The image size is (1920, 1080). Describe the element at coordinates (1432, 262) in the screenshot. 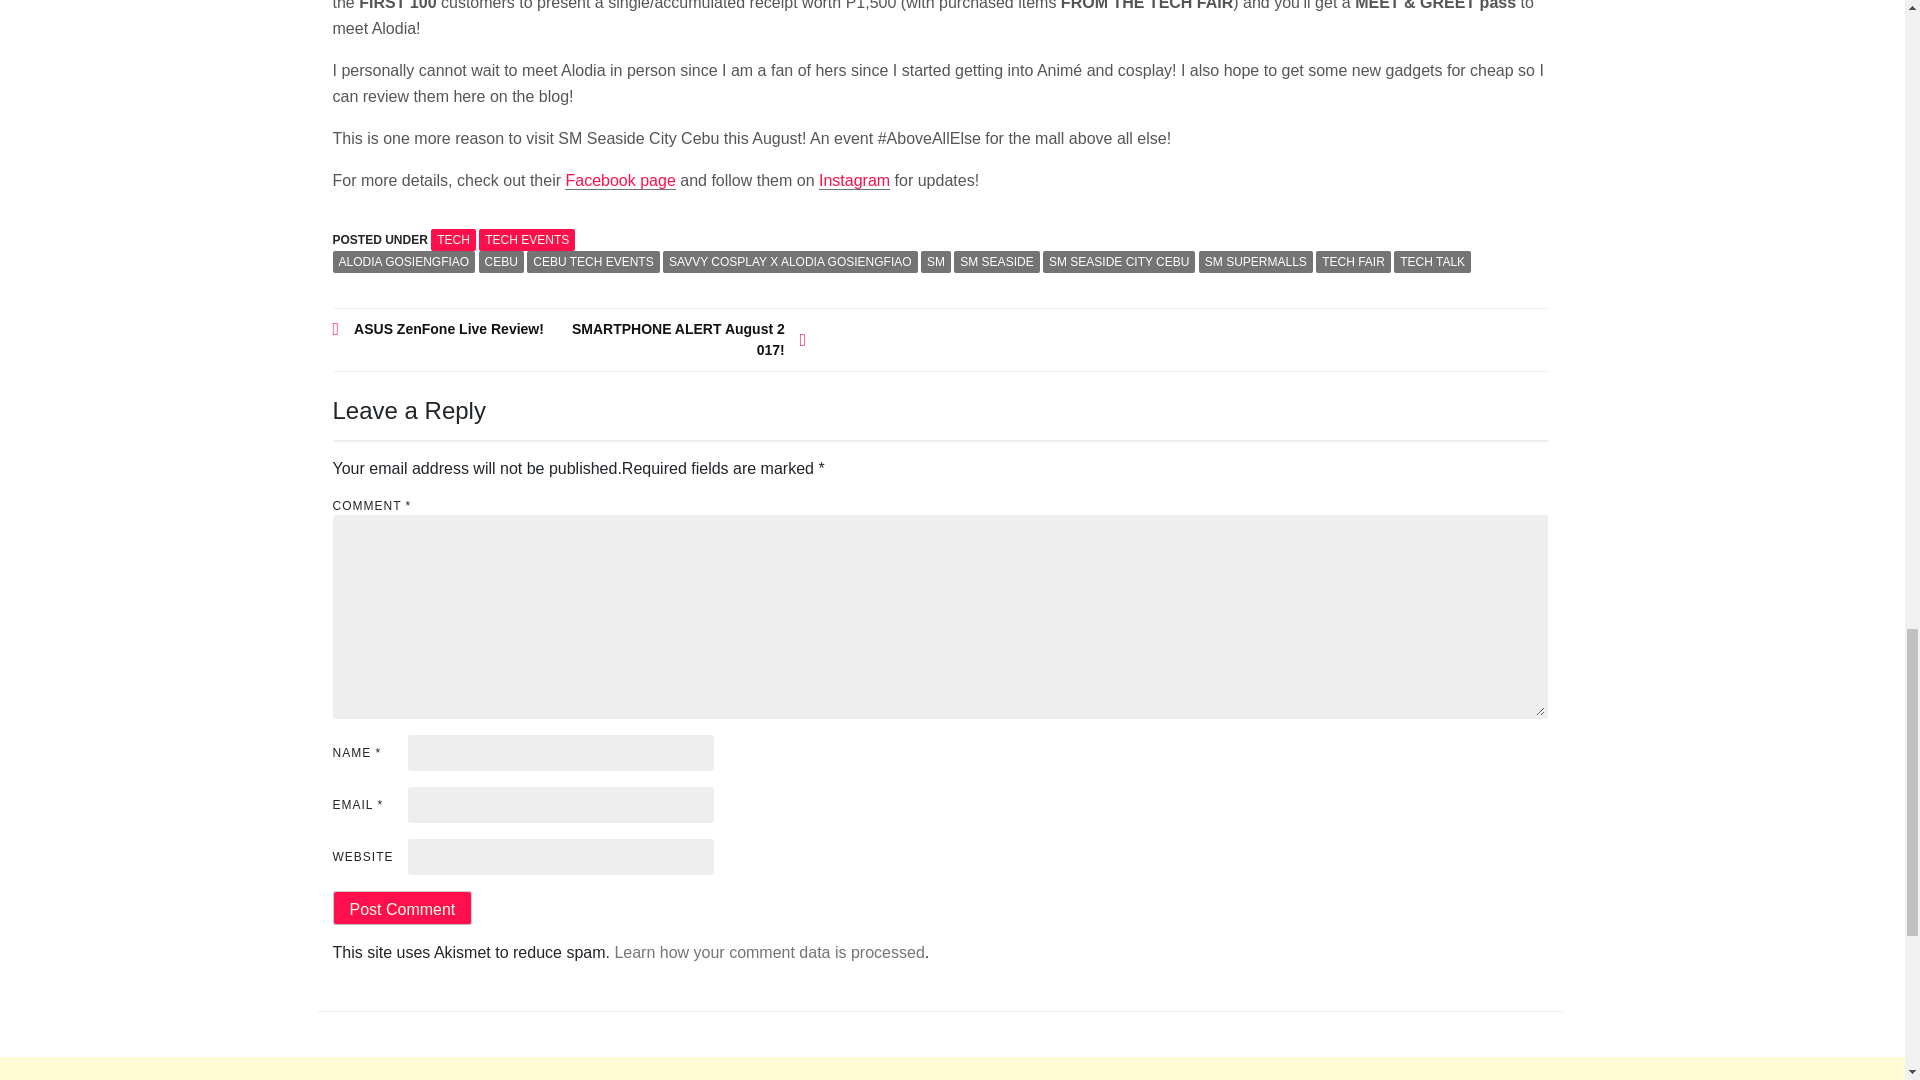

I see `TECH TALK` at that location.